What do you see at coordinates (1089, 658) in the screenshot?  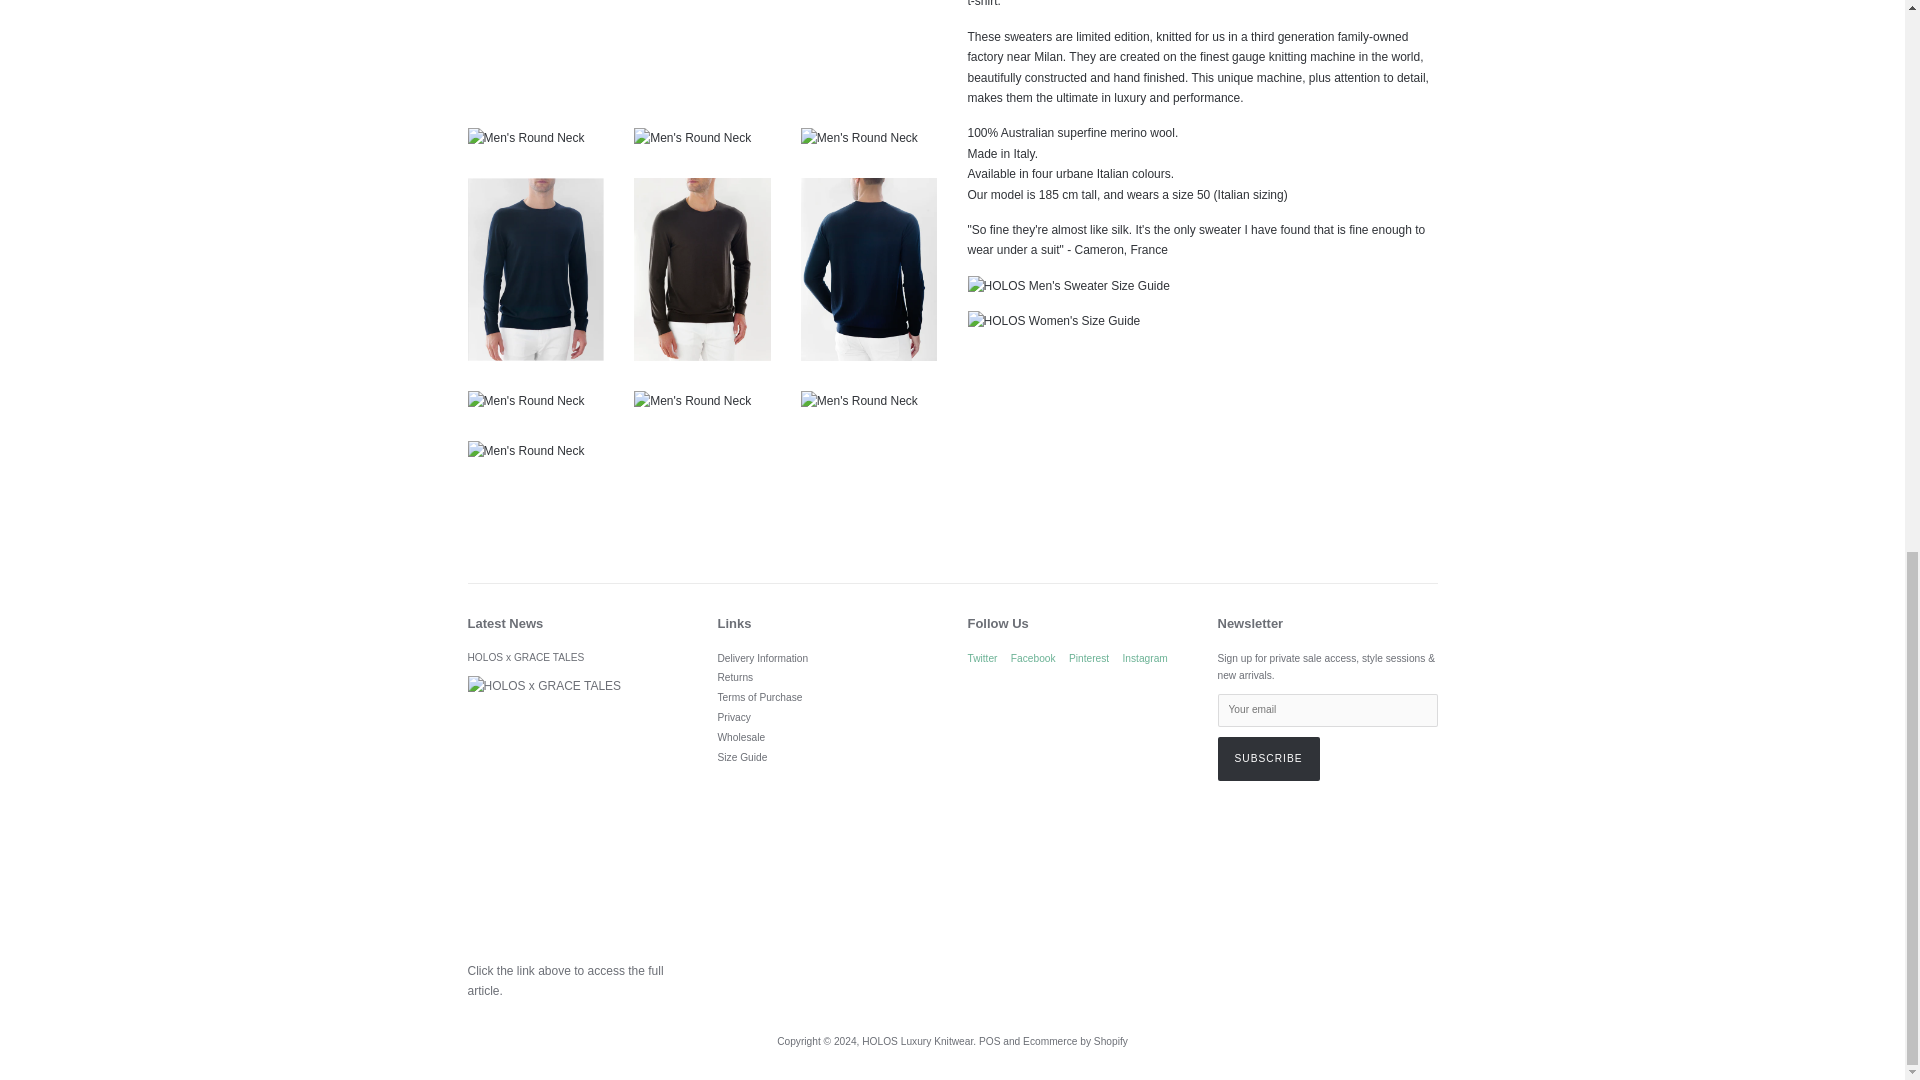 I see `HOLOS Luxury Knitwear on Pinterest` at bounding box center [1089, 658].